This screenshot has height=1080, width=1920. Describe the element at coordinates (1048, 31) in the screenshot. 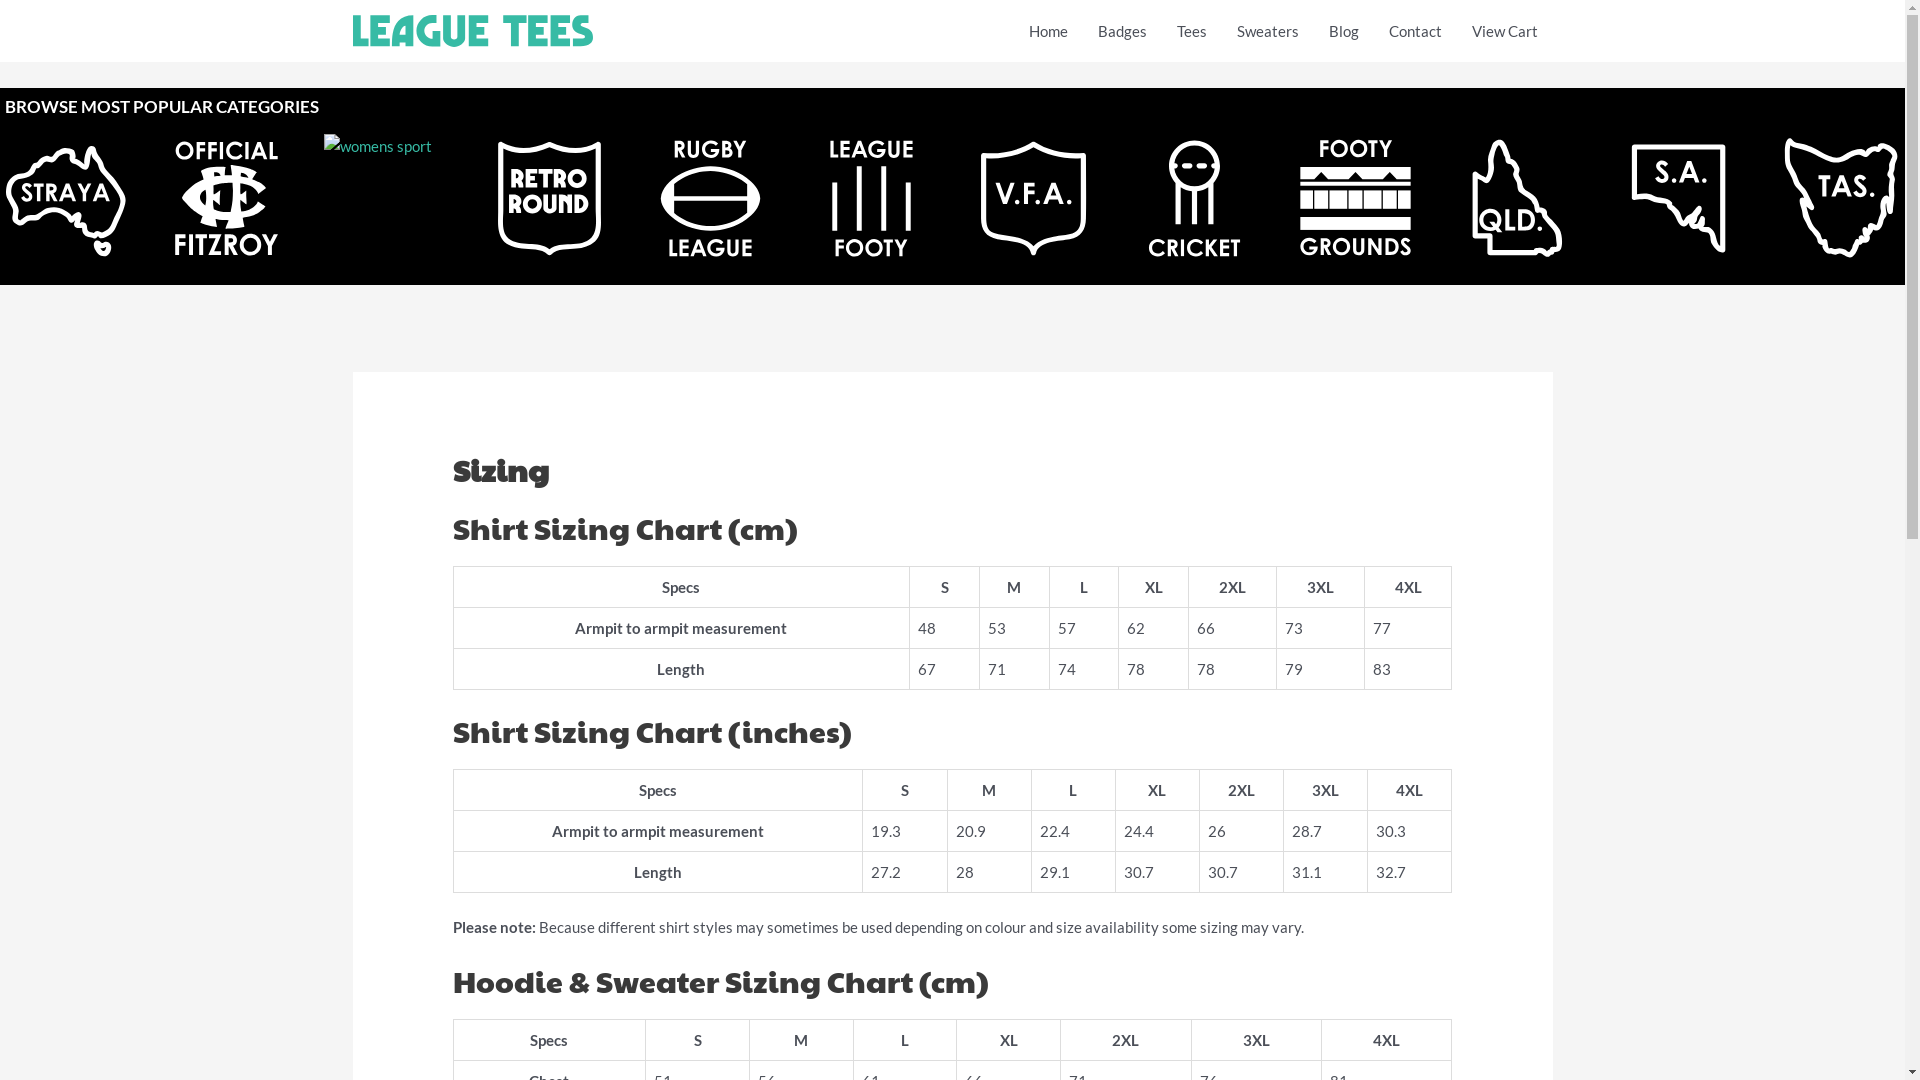

I see `Home` at that location.